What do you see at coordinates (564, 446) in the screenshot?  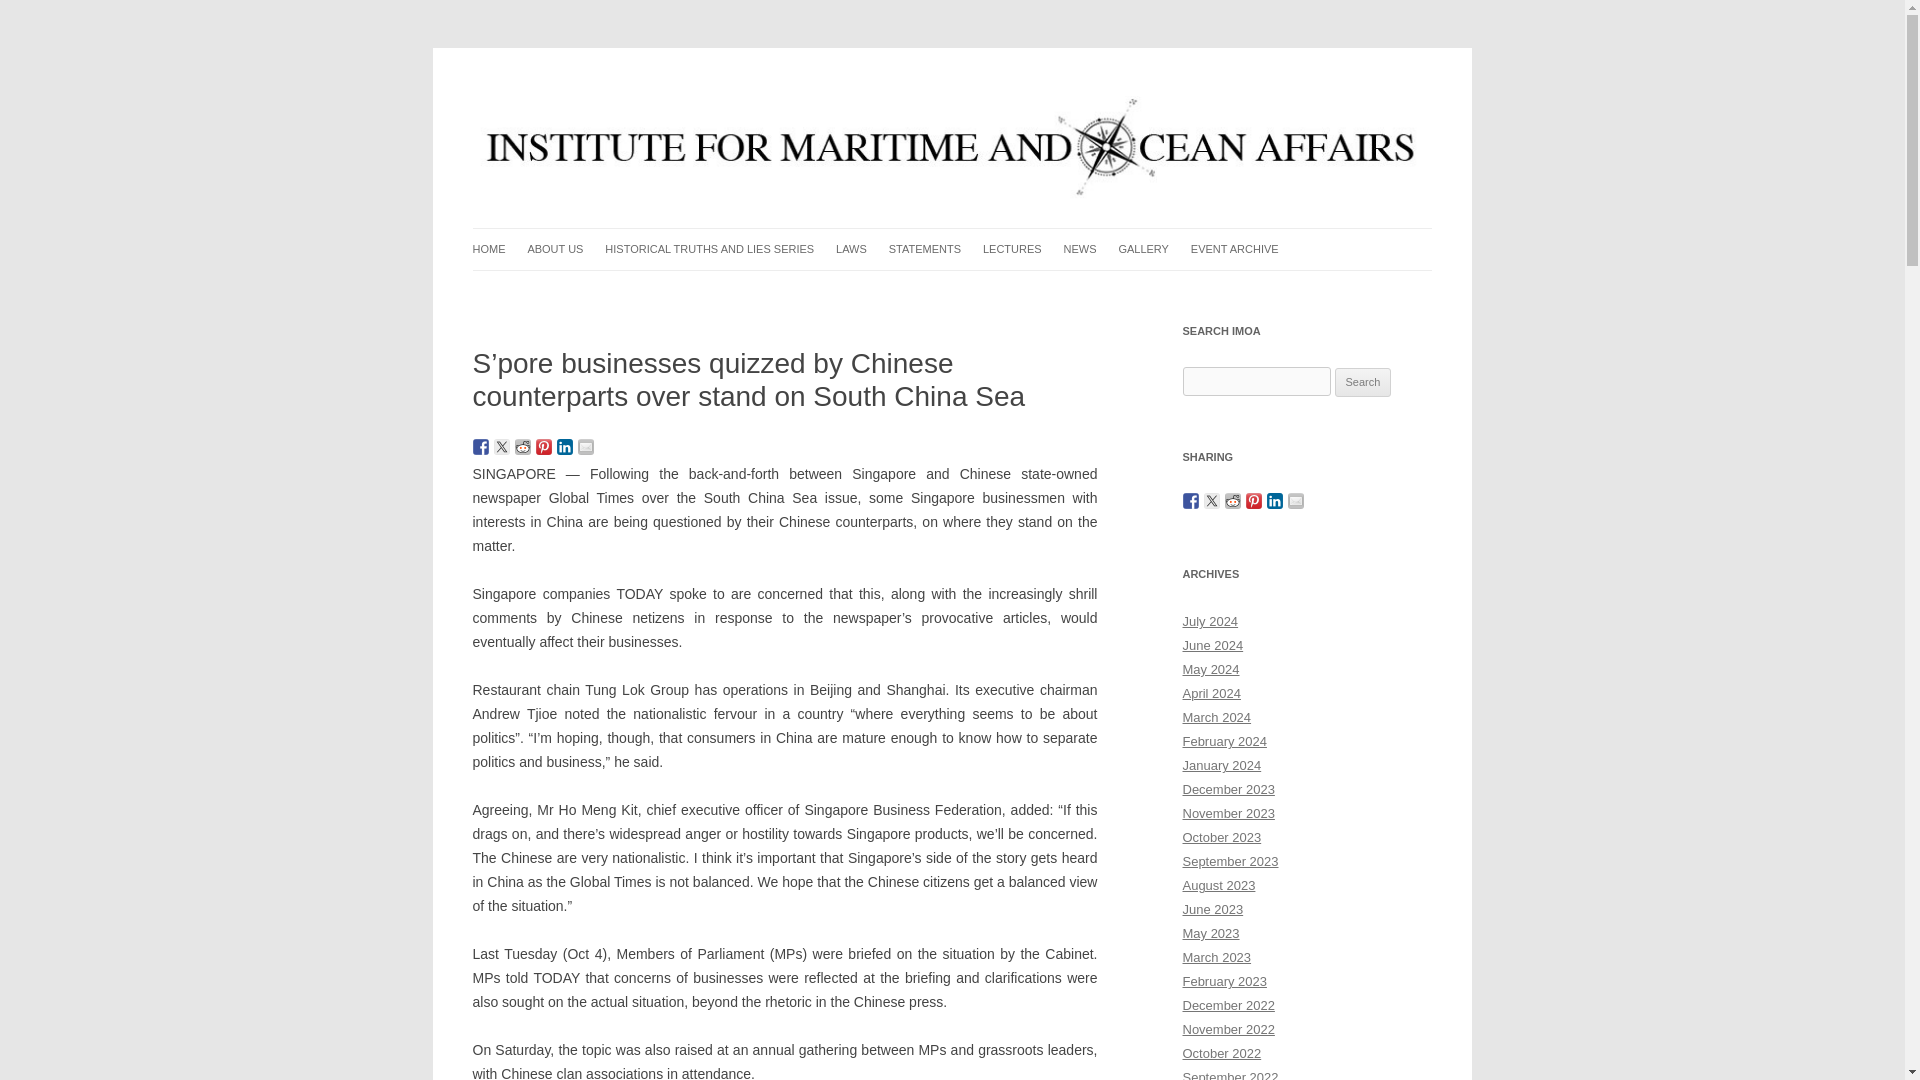 I see `Share on Linkedin` at bounding box center [564, 446].